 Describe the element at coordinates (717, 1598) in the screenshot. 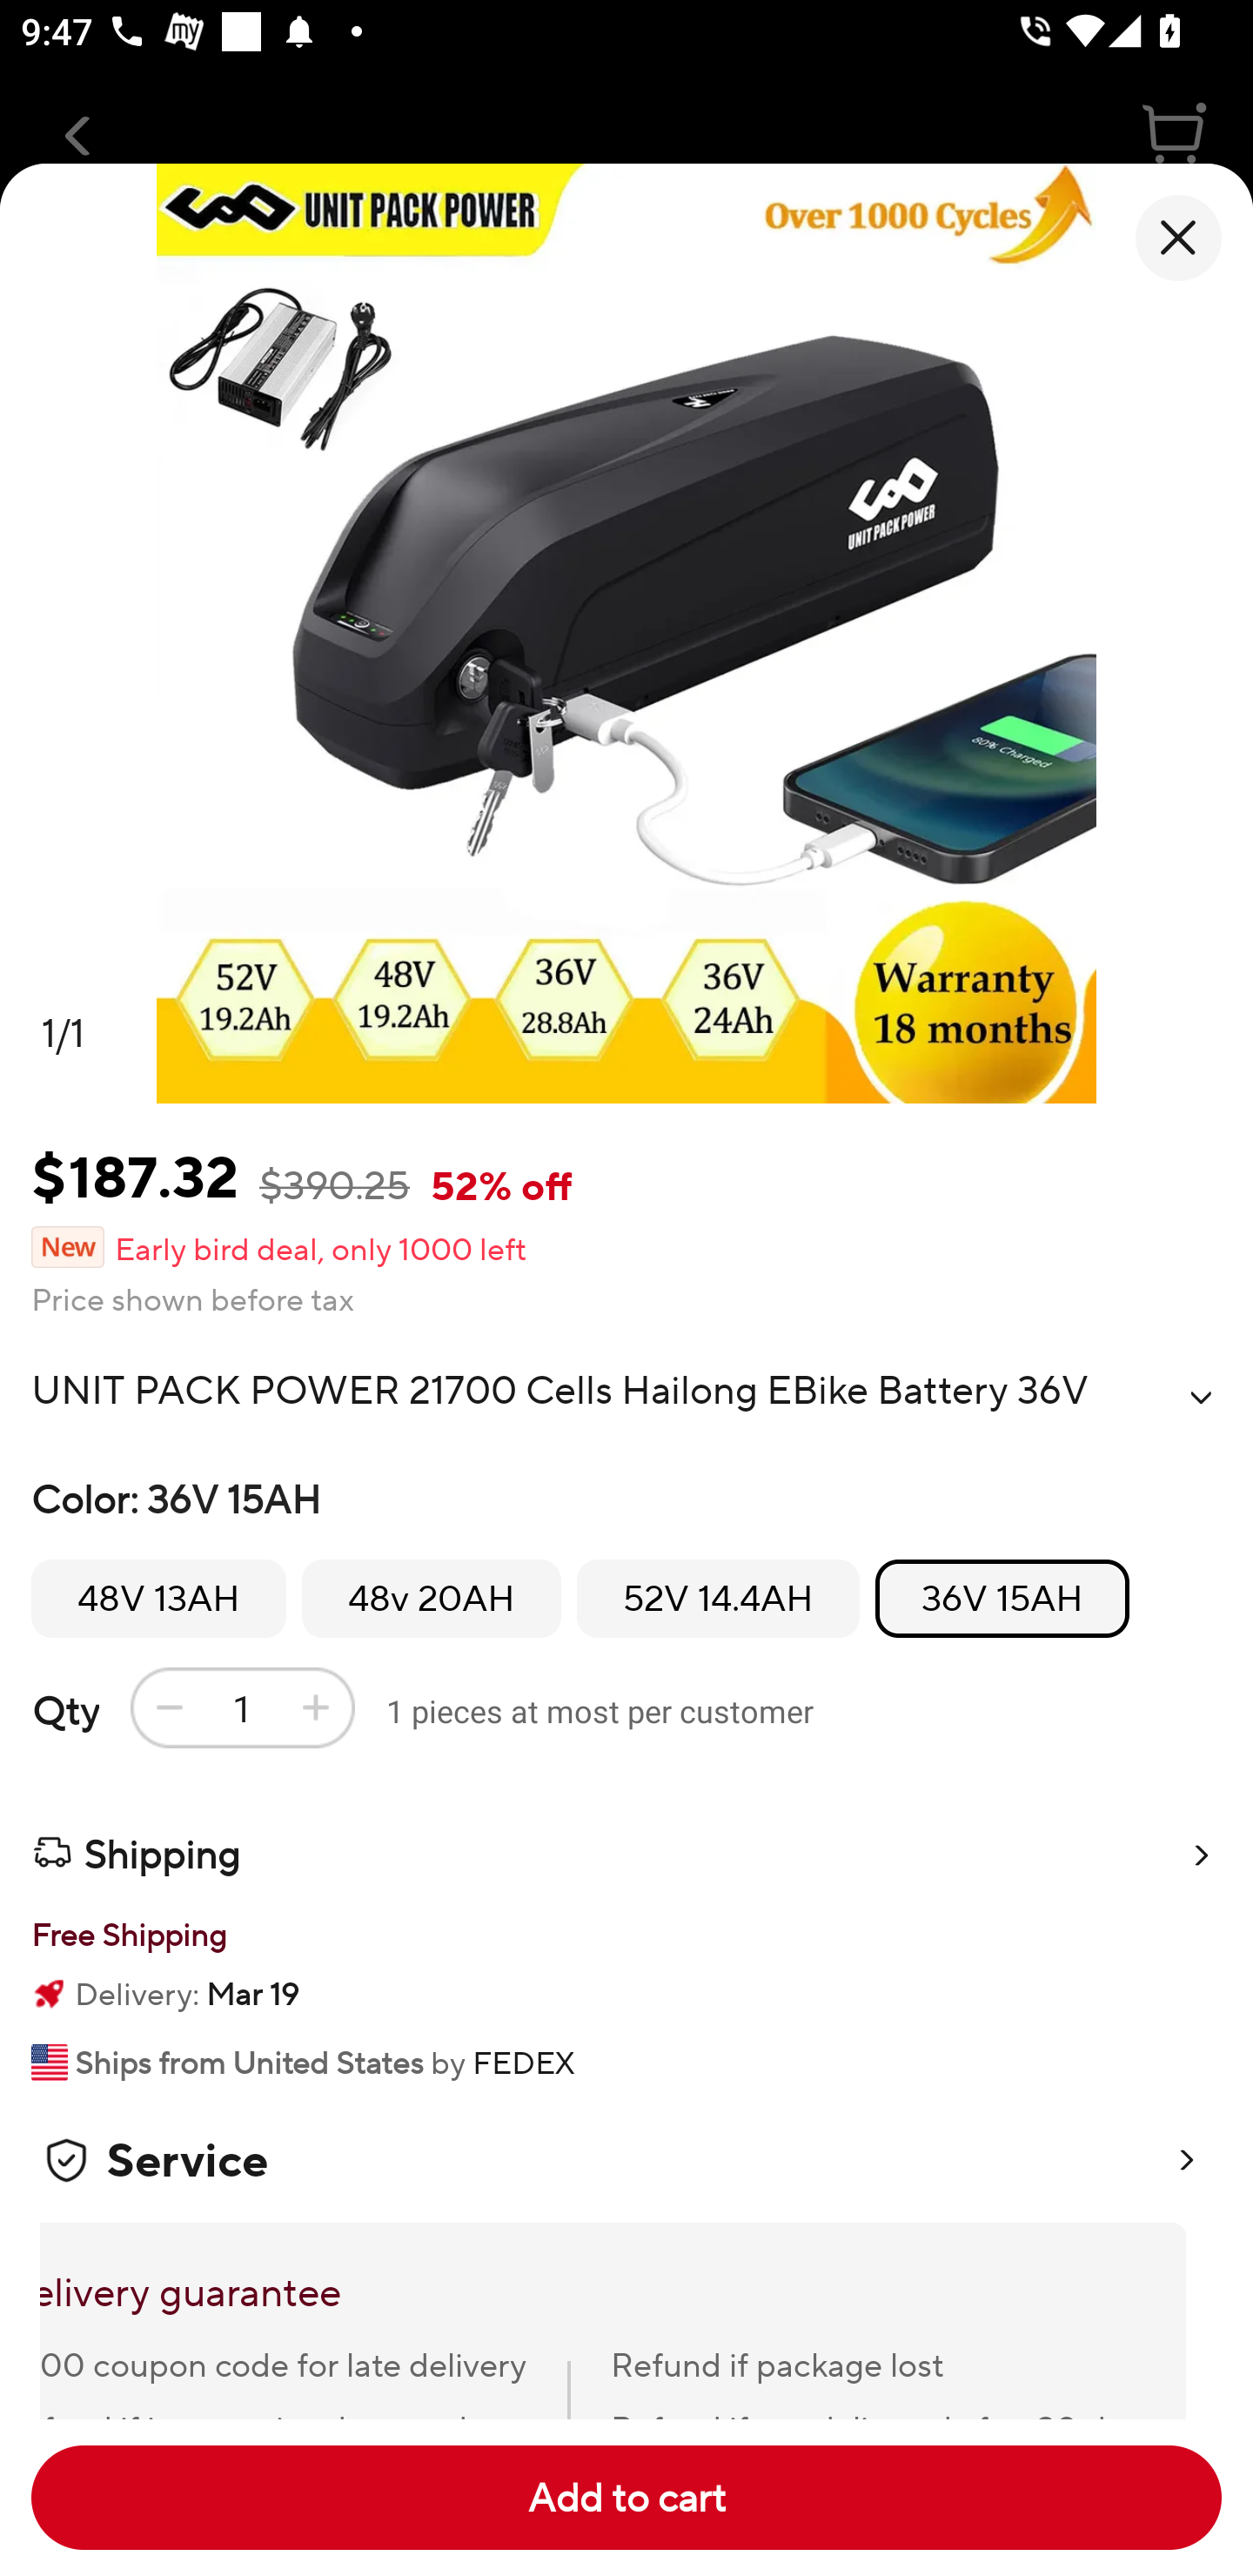

I see `52V 14.4AH` at that location.